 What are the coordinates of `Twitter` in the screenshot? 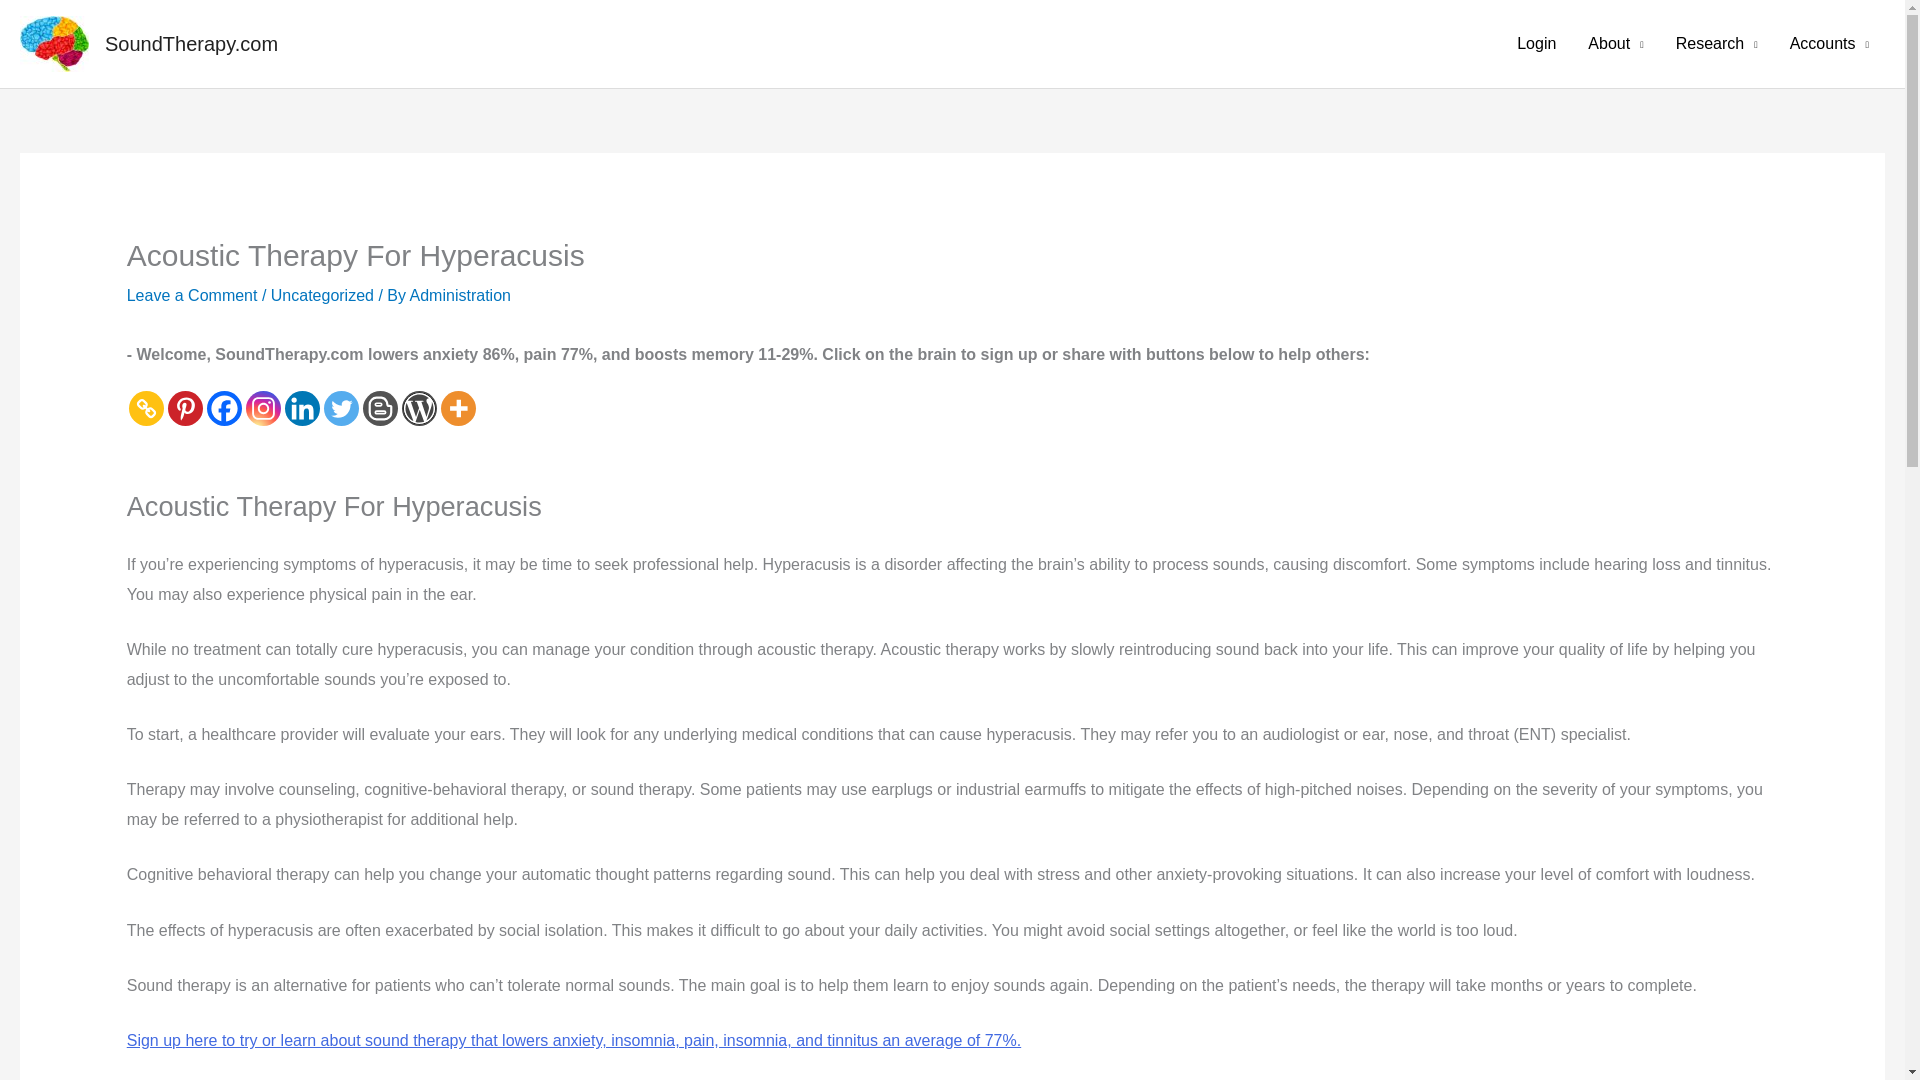 It's located at (342, 408).